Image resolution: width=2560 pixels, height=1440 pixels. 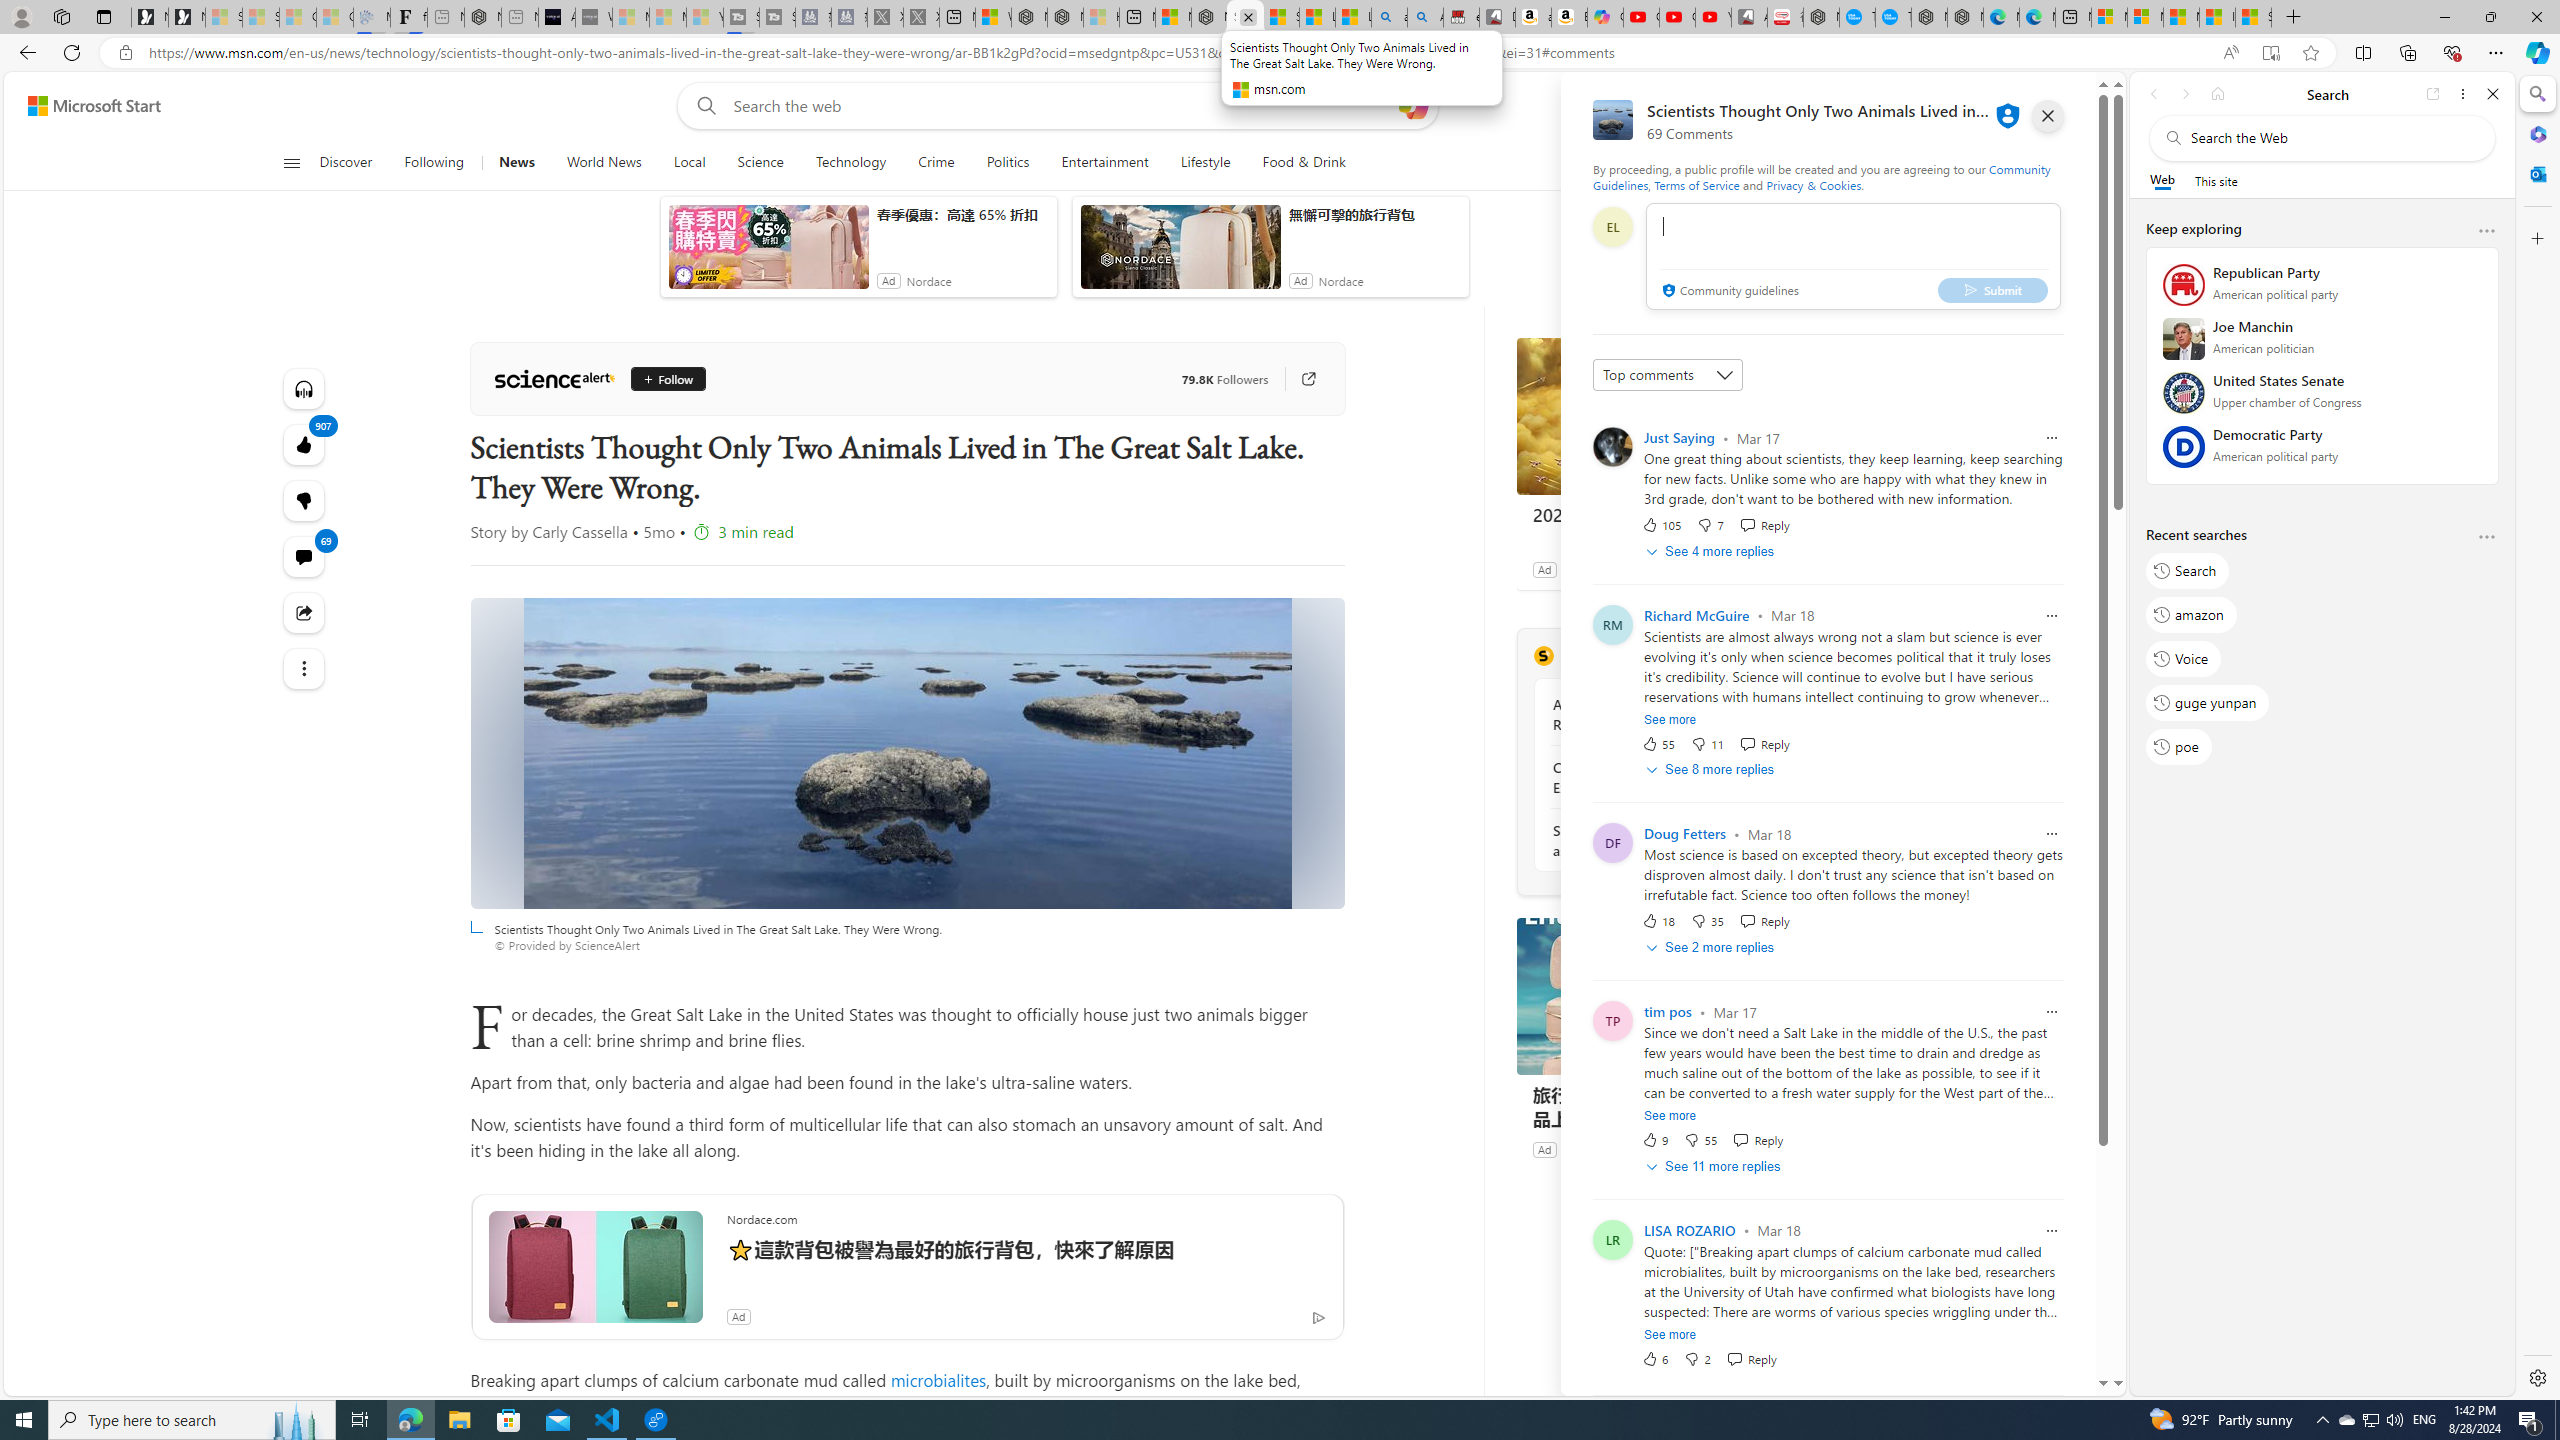 What do you see at coordinates (1209, 17) in the screenshot?
I see `Nordace - Nordace Siena Is Not An Ordinary Backpack` at bounding box center [1209, 17].